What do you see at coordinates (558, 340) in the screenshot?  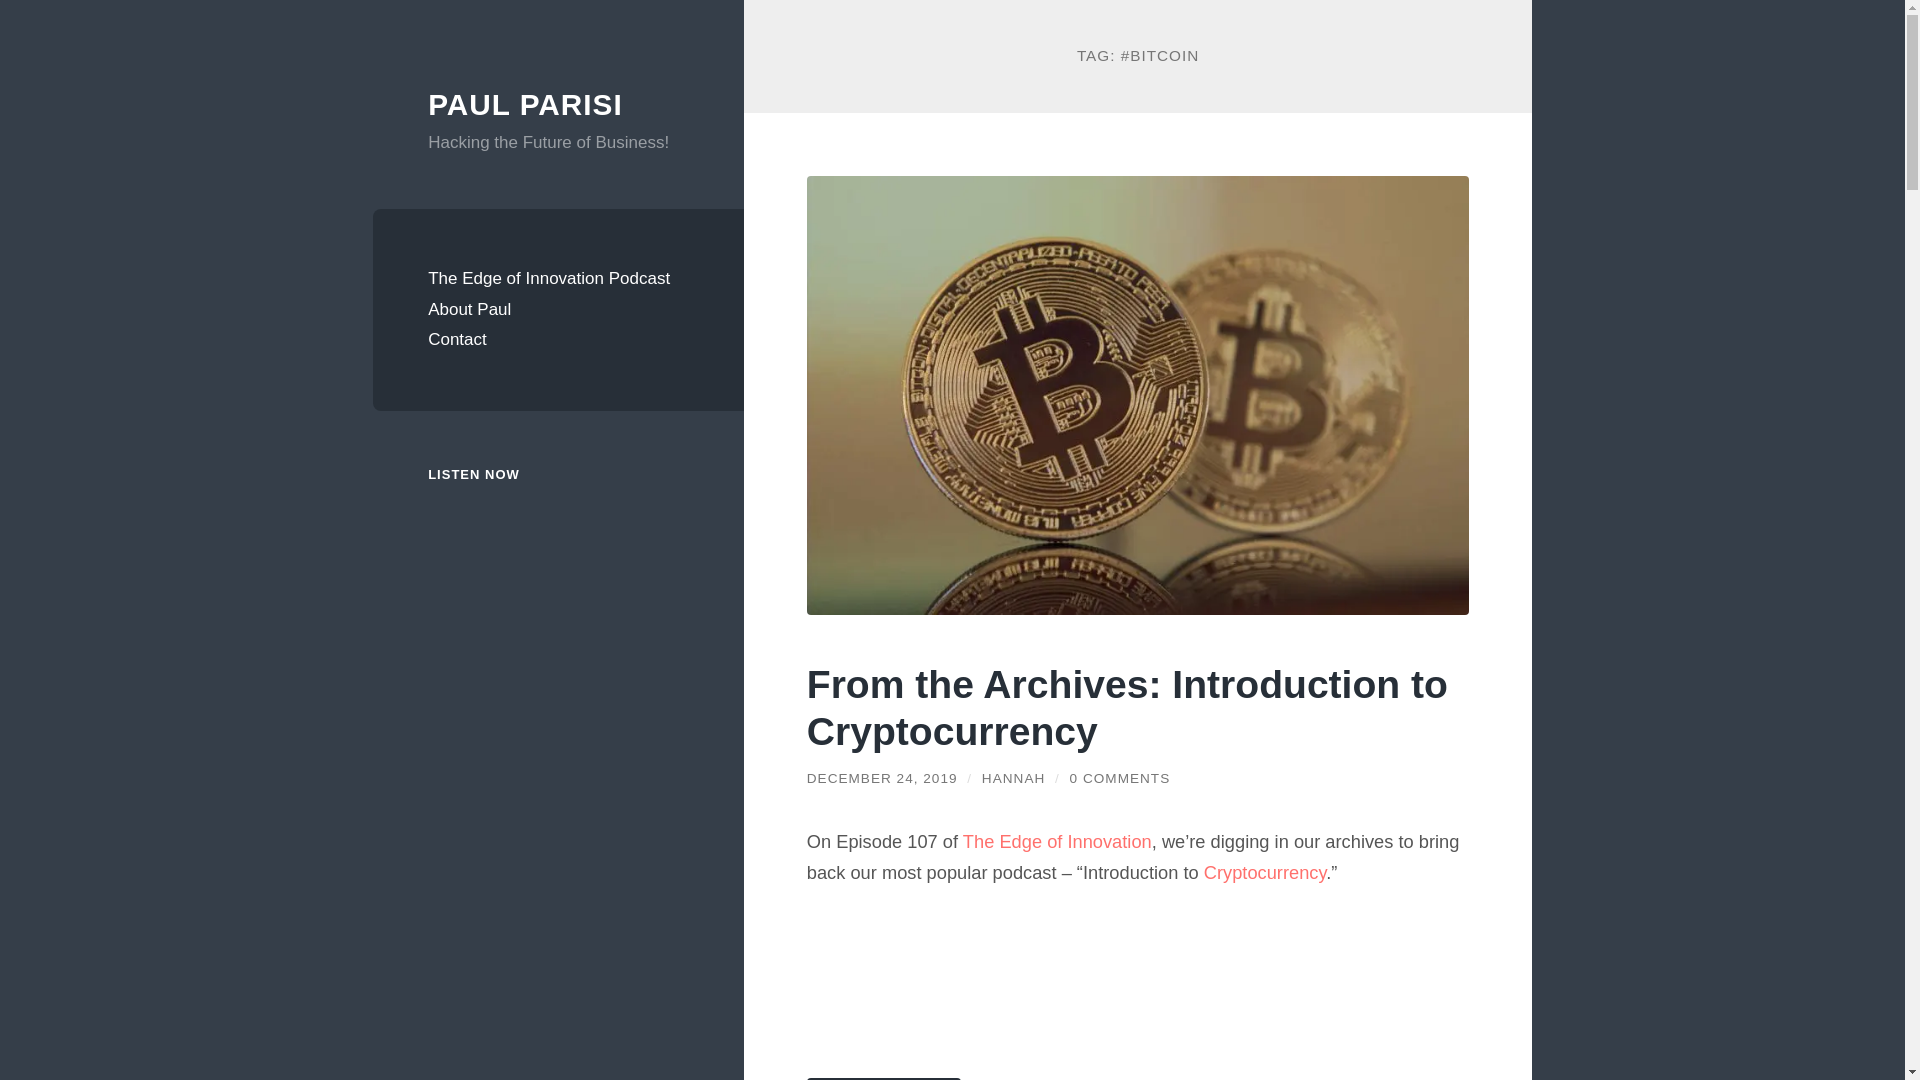 I see `Contact` at bounding box center [558, 340].